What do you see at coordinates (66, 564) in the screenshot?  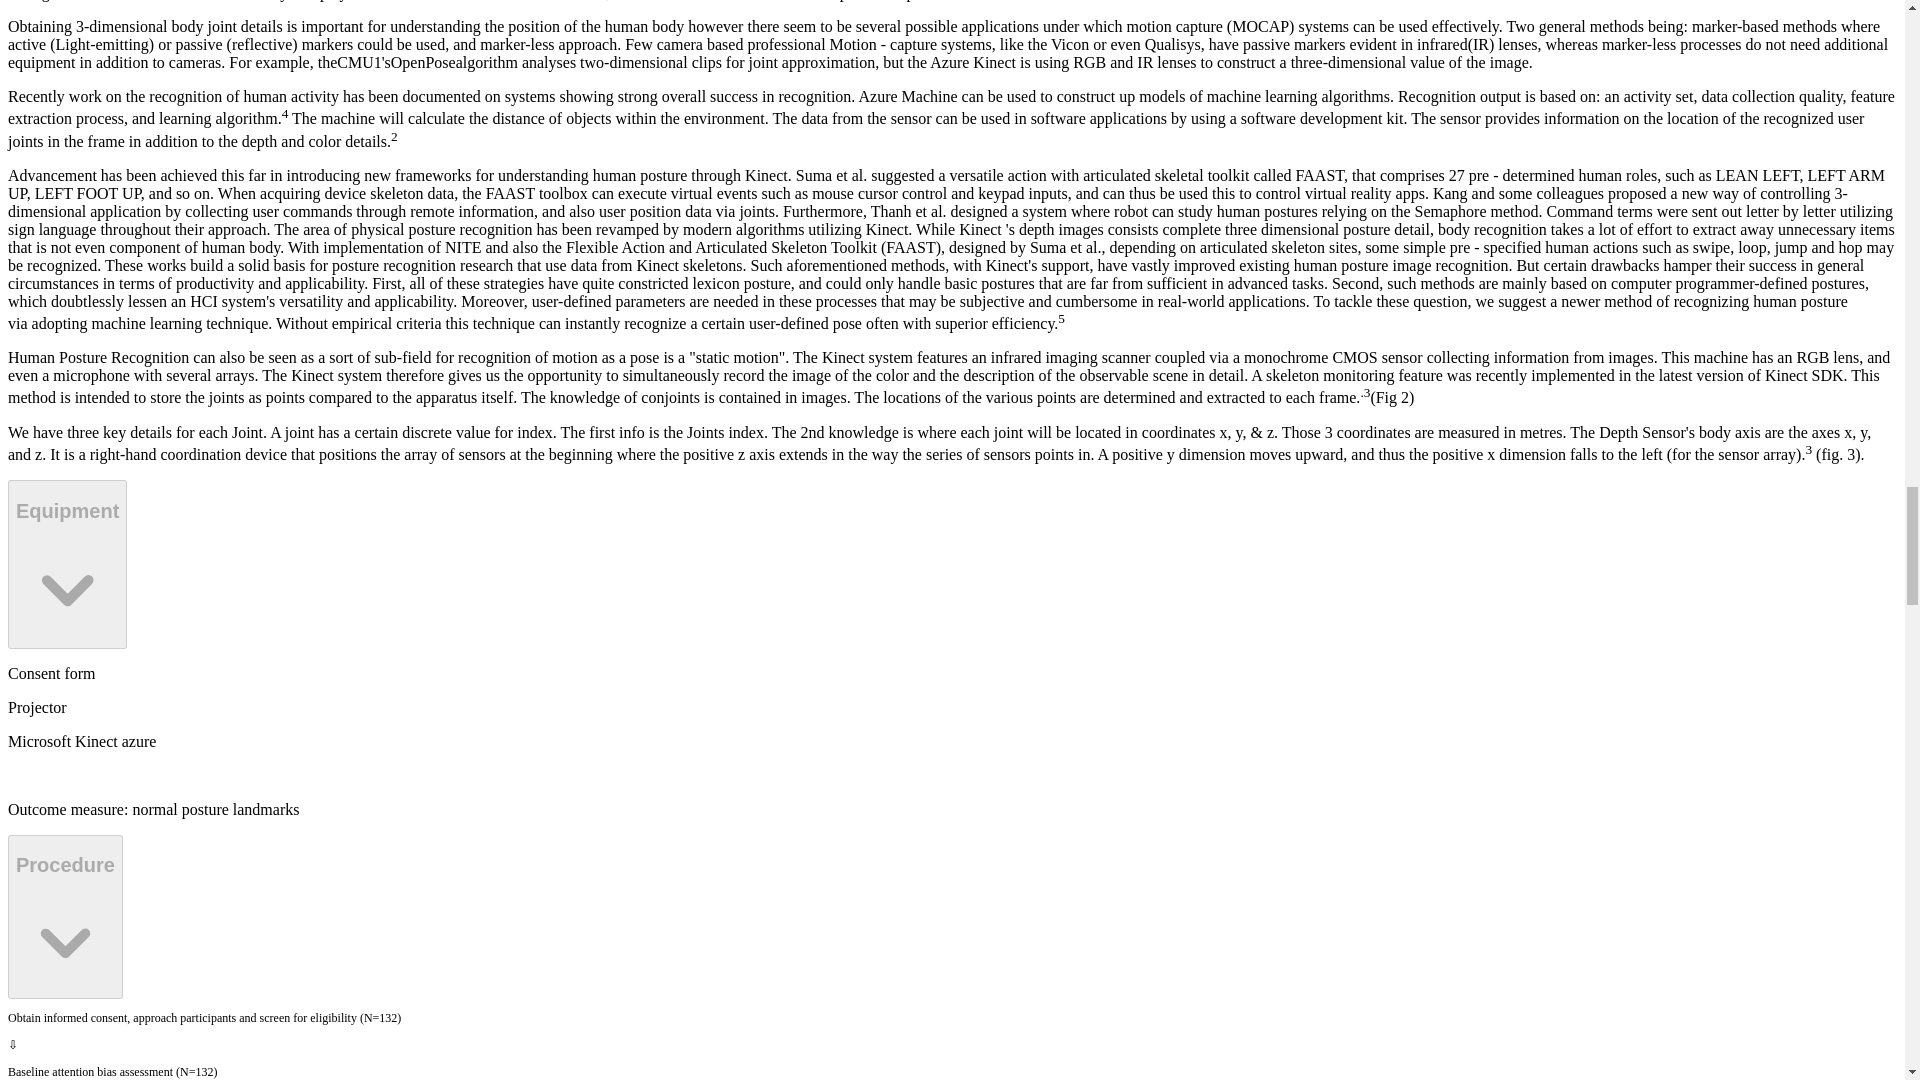 I see `Equipment` at bounding box center [66, 564].